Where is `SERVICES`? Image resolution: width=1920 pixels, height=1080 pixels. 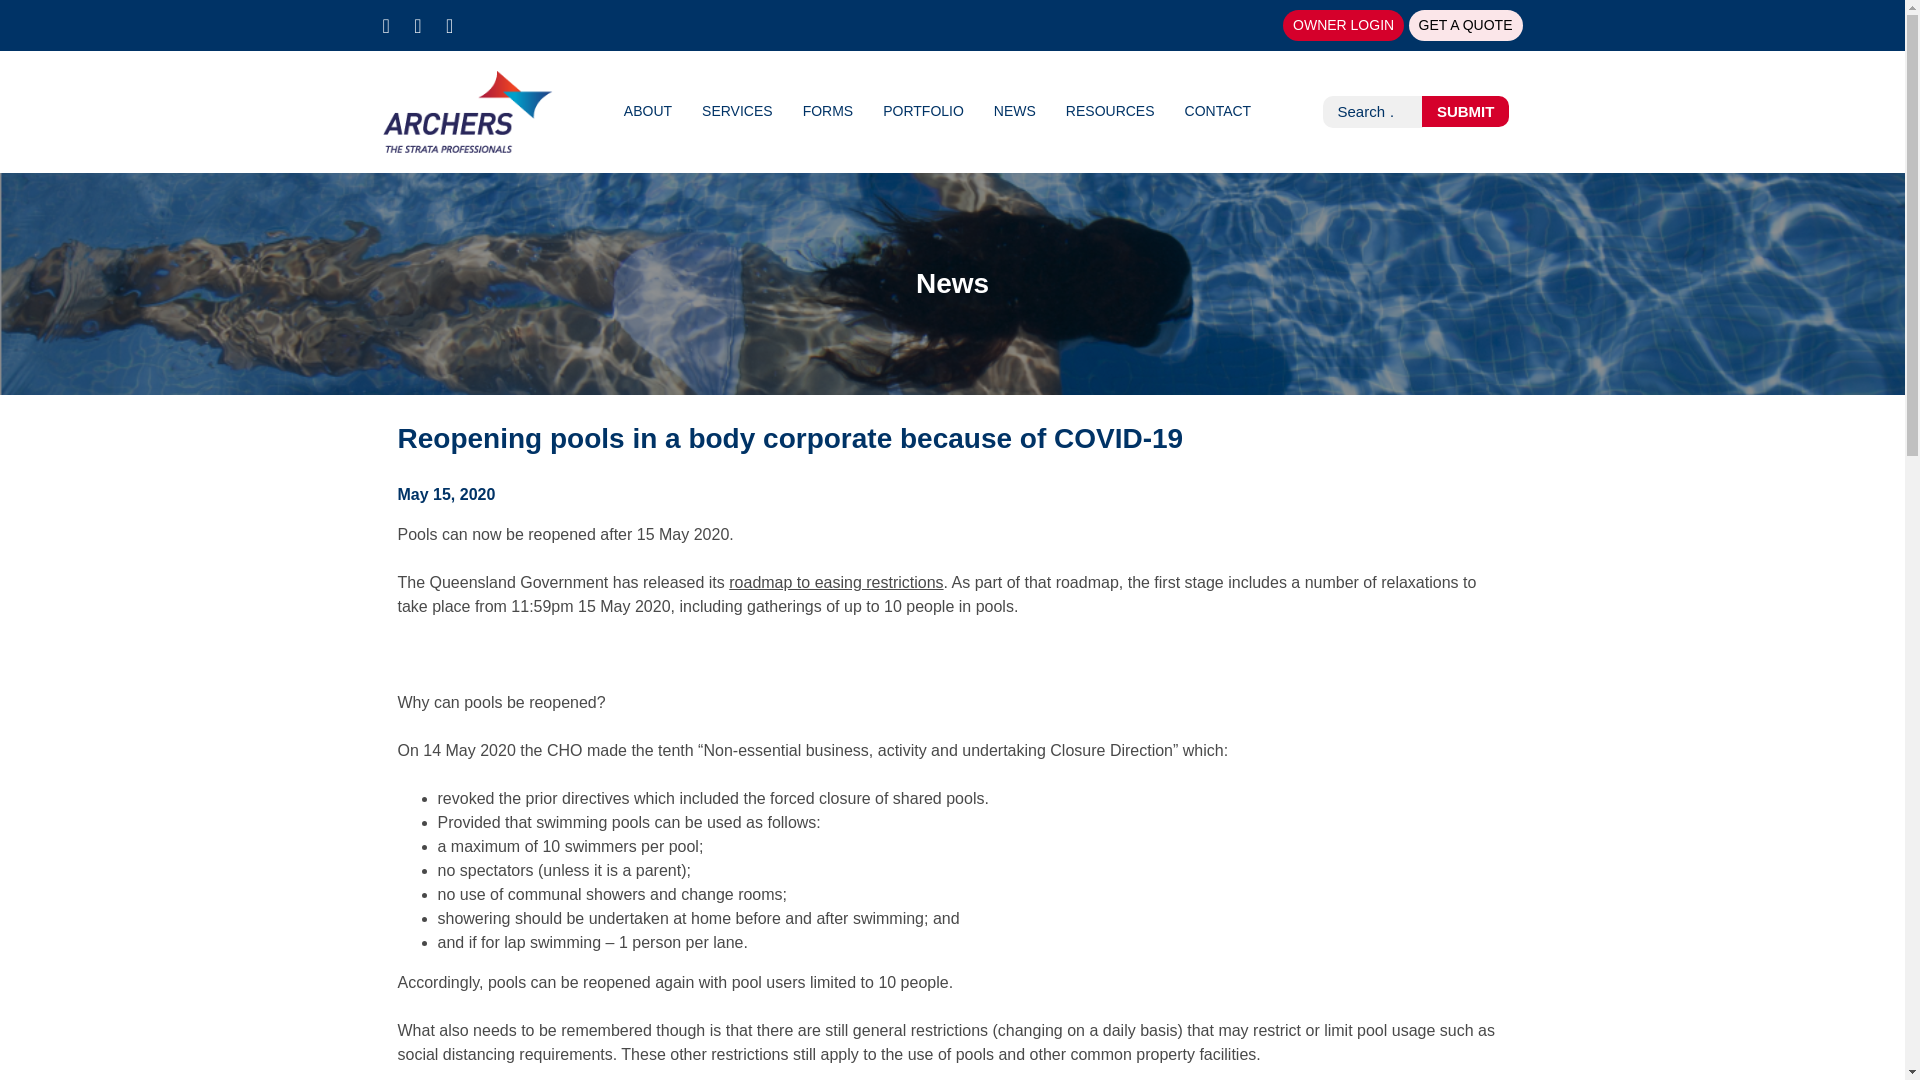
SERVICES is located at coordinates (738, 110).